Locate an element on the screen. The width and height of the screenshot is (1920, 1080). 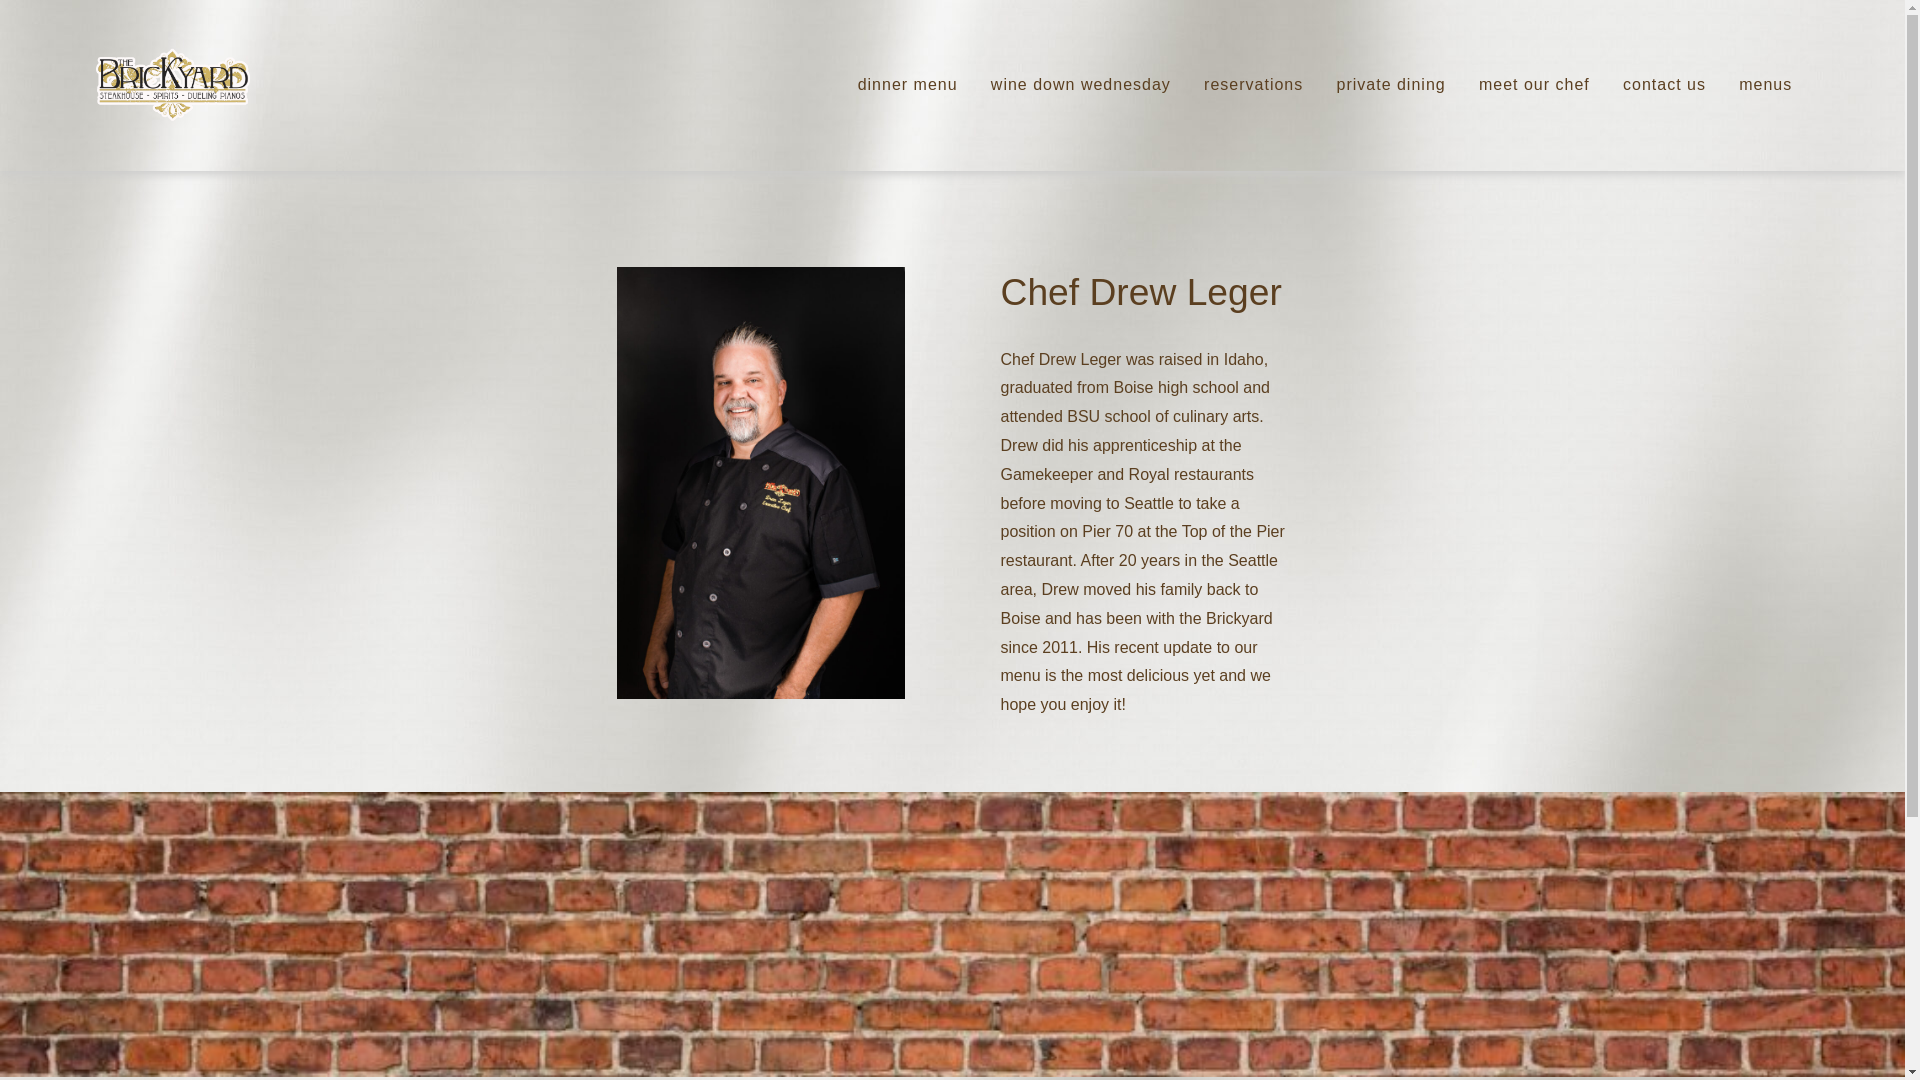
meet our chef is located at coordinates (1534, 86).